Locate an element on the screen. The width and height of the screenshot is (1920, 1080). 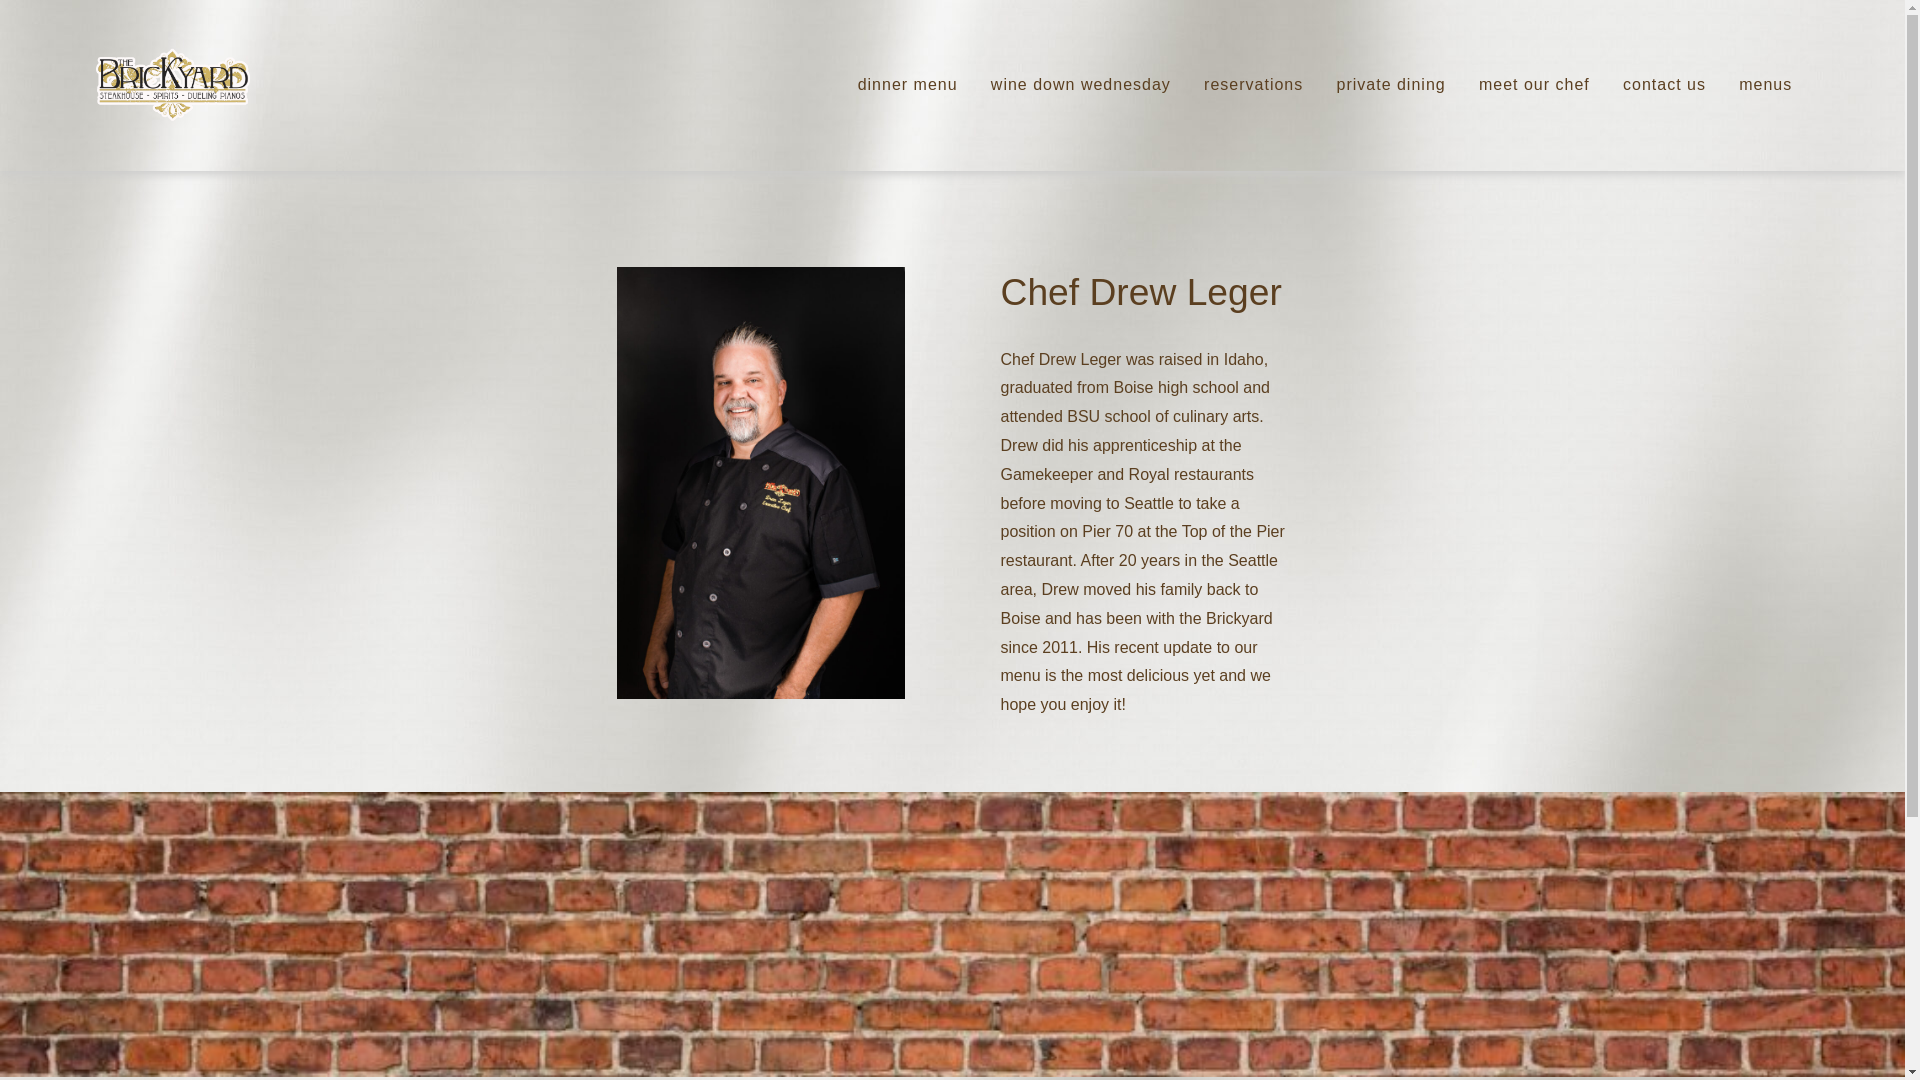
meet our chef is located at coordinates (1534, 86).